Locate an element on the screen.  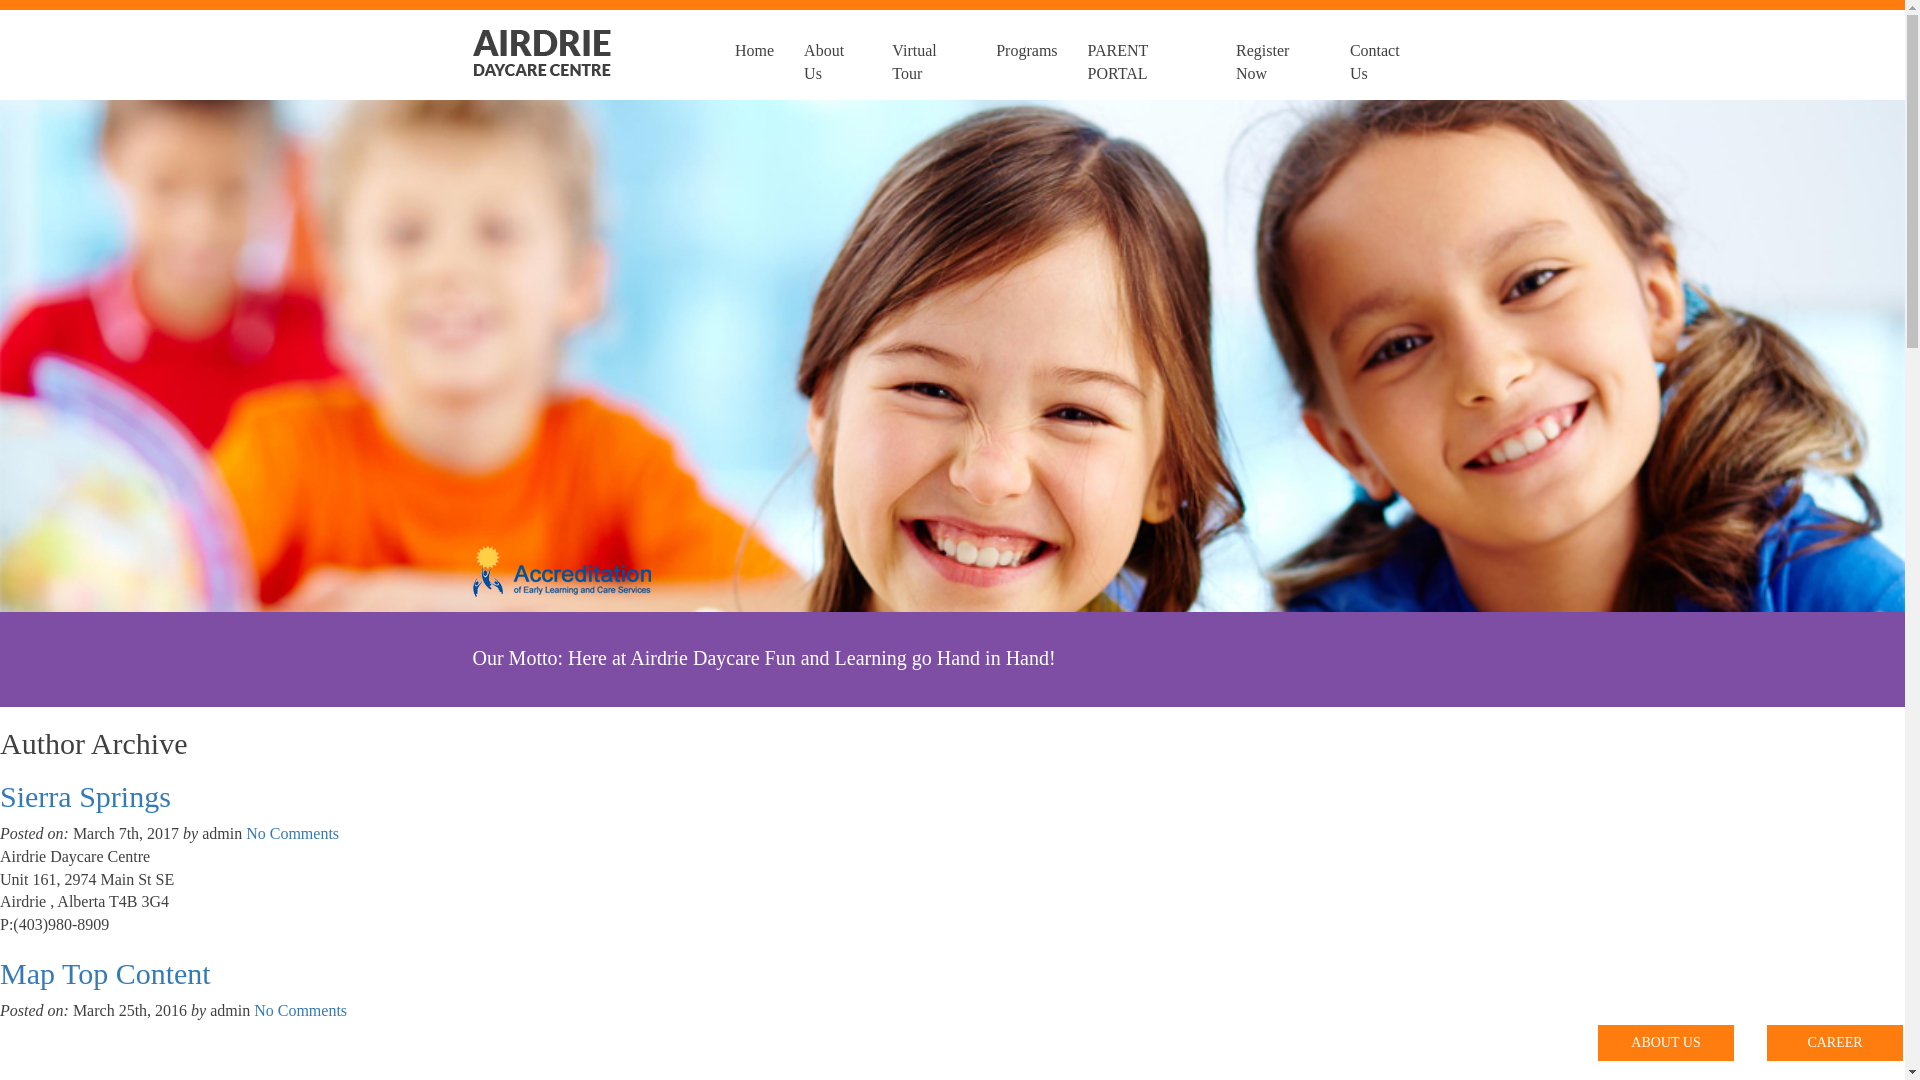
ABOUT US is located at coordinates (1666, 1043).